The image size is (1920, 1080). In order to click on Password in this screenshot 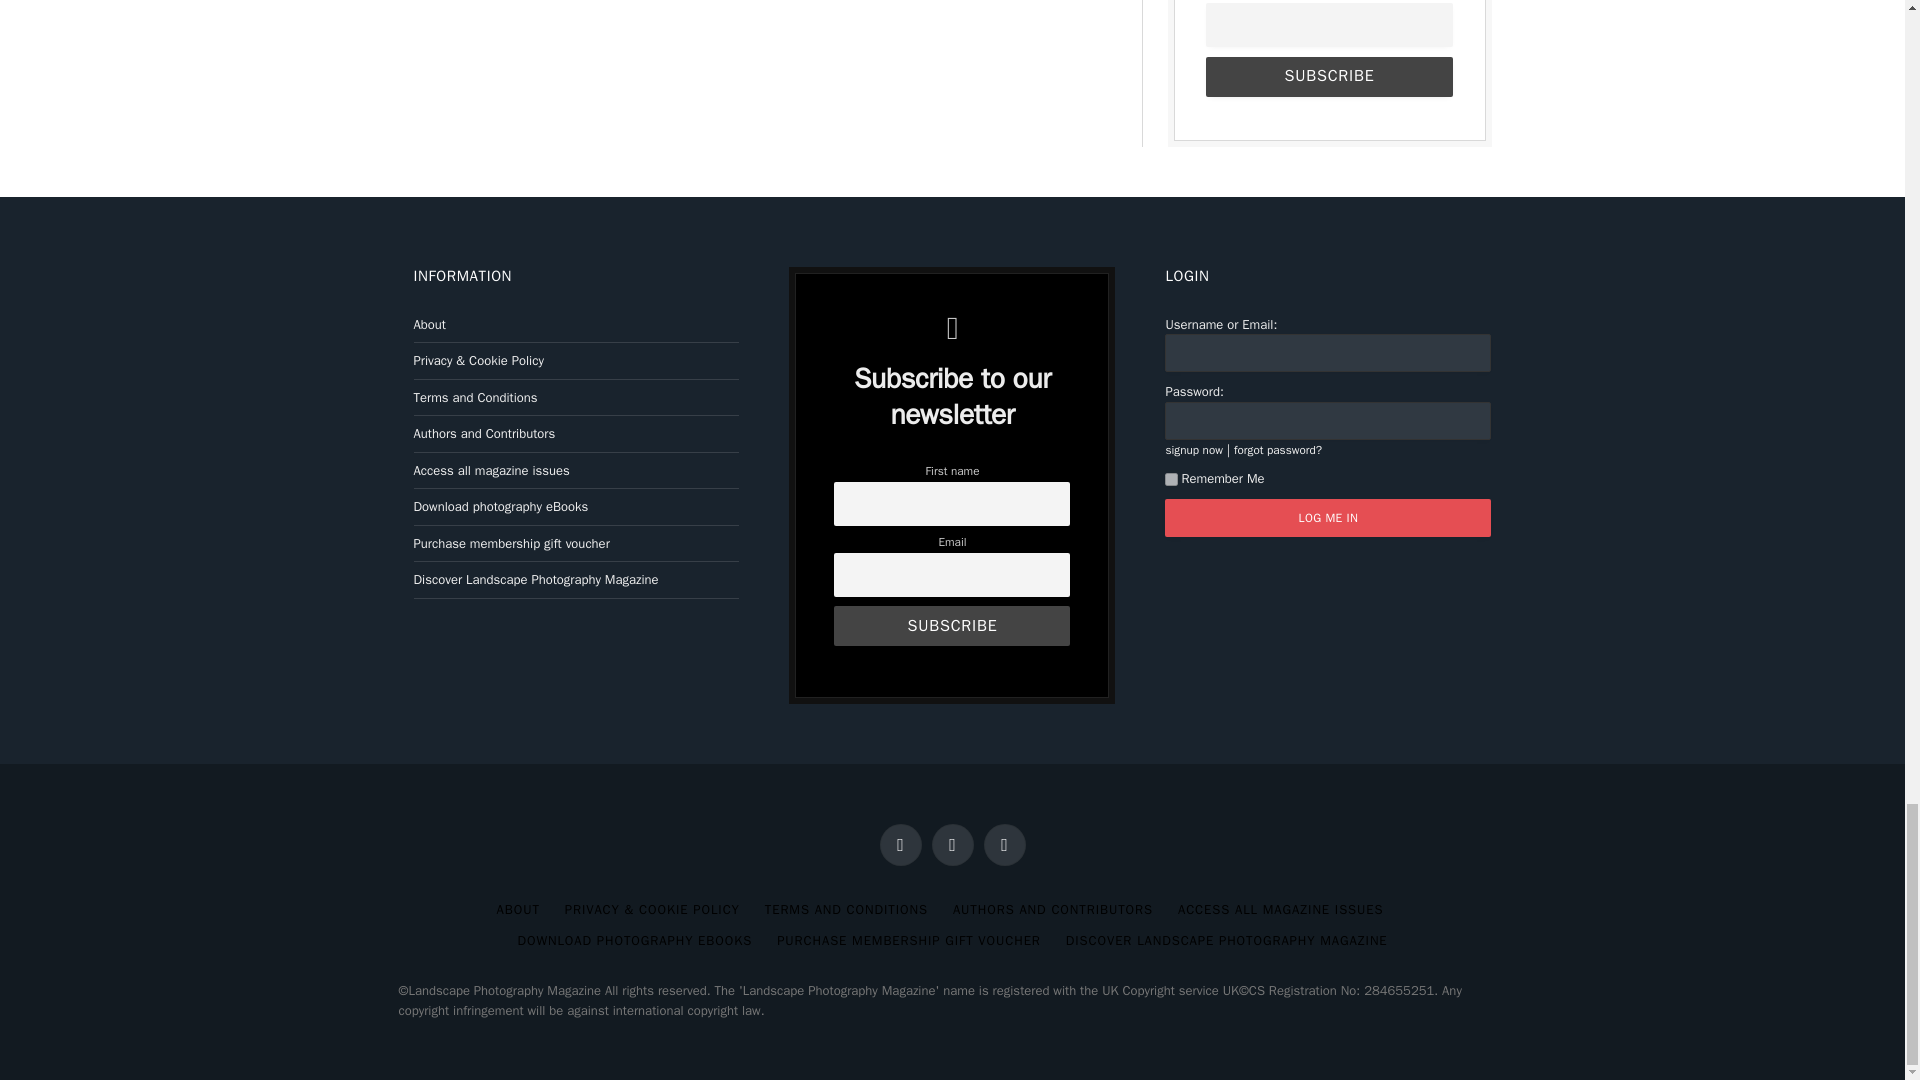, I will do `click(1328, 420)`.